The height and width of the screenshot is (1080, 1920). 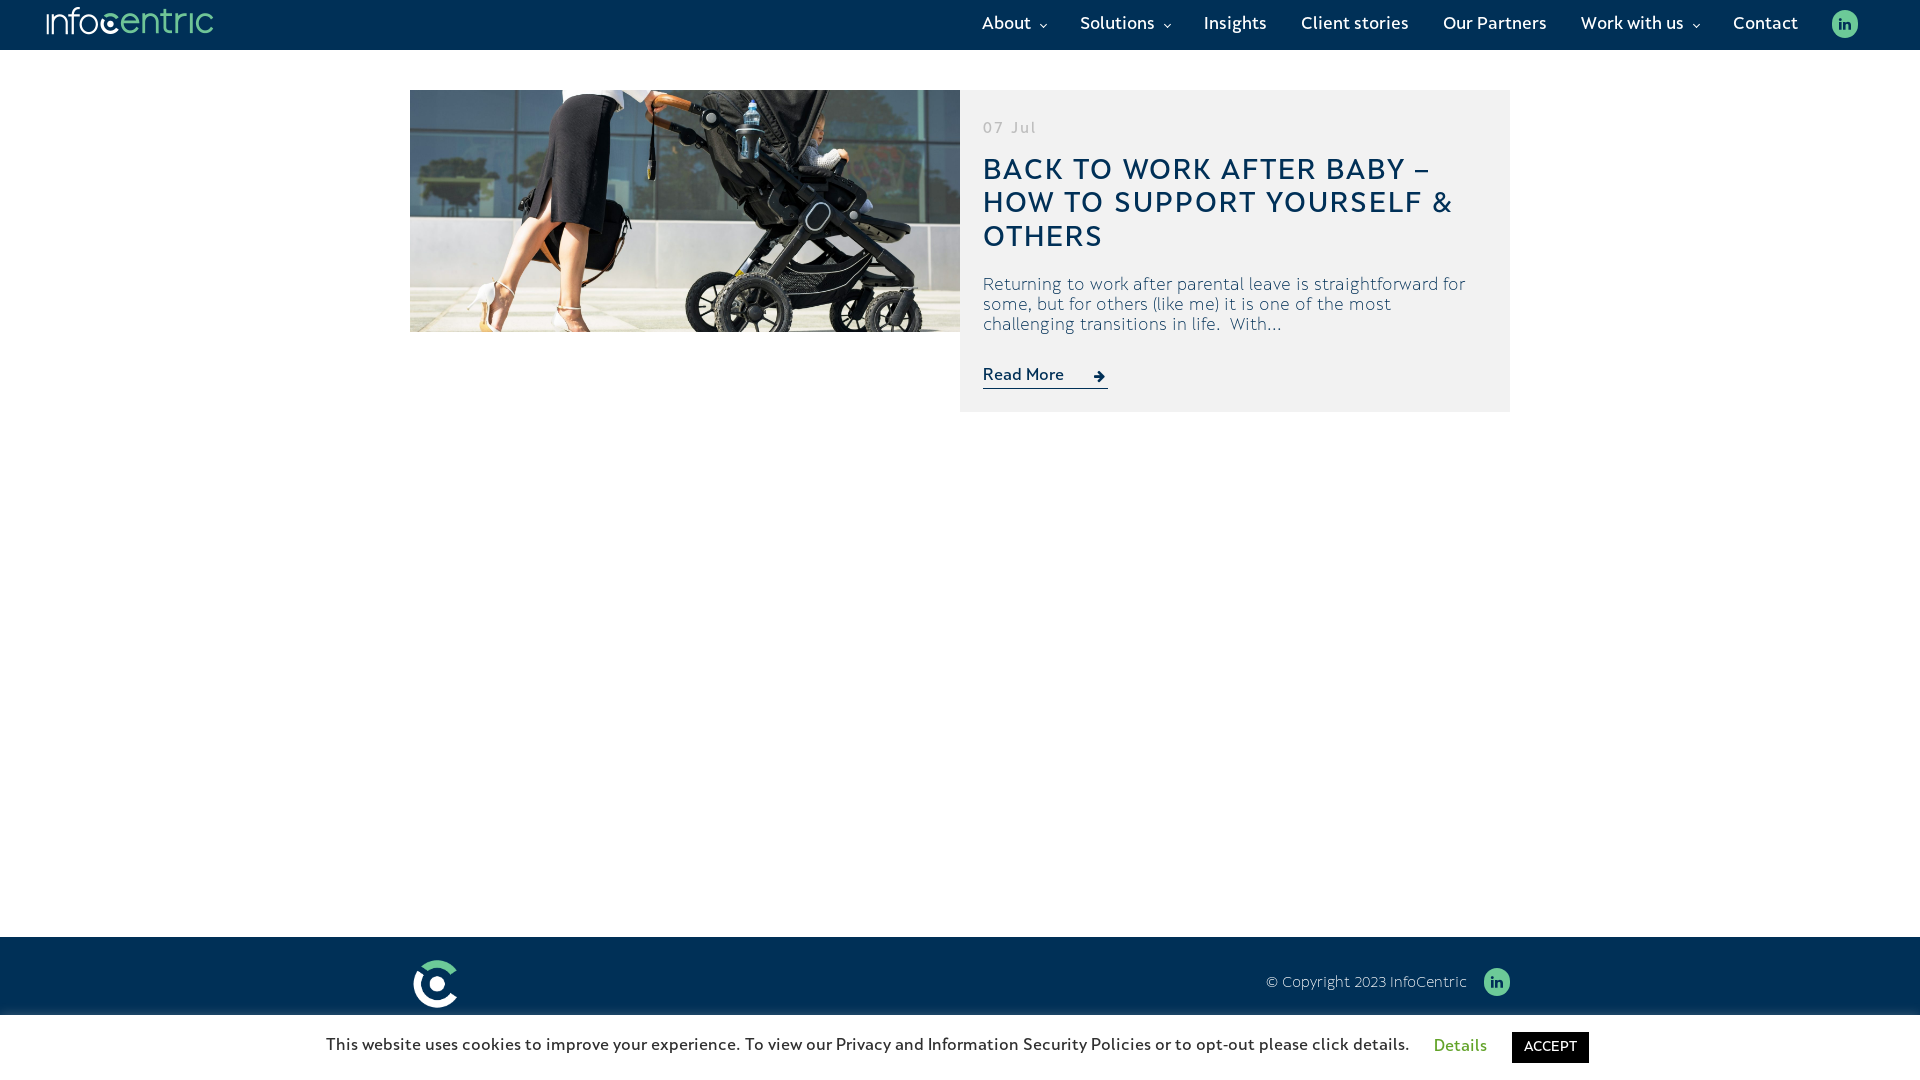 What do you see at coordinates (1766, 25) in the screenshot?
I see `Contact` at bounding box center [1766, 25].